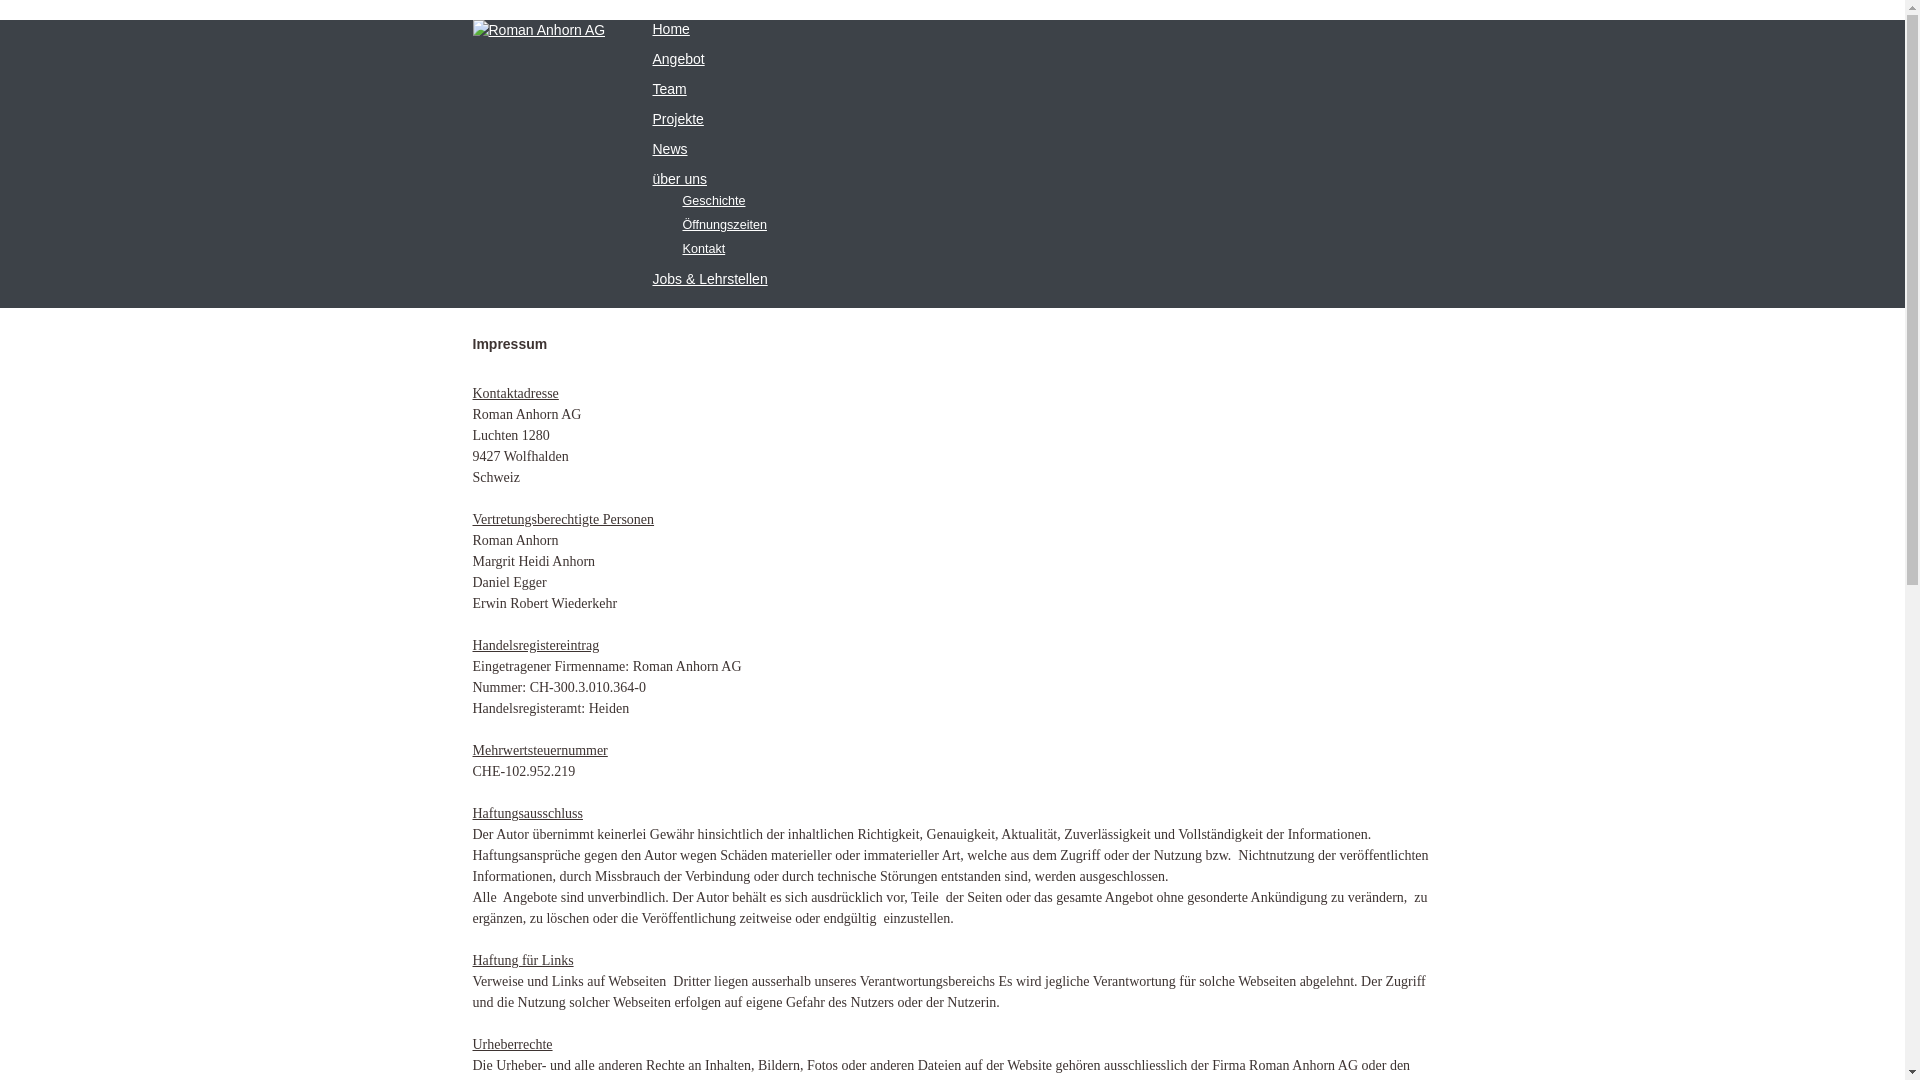 The height and width of the screenshot is (1080, 1920). What do you see at coordinates (670, 29) in the screenshot?
I see `Home` at bounding box center [670, 29].